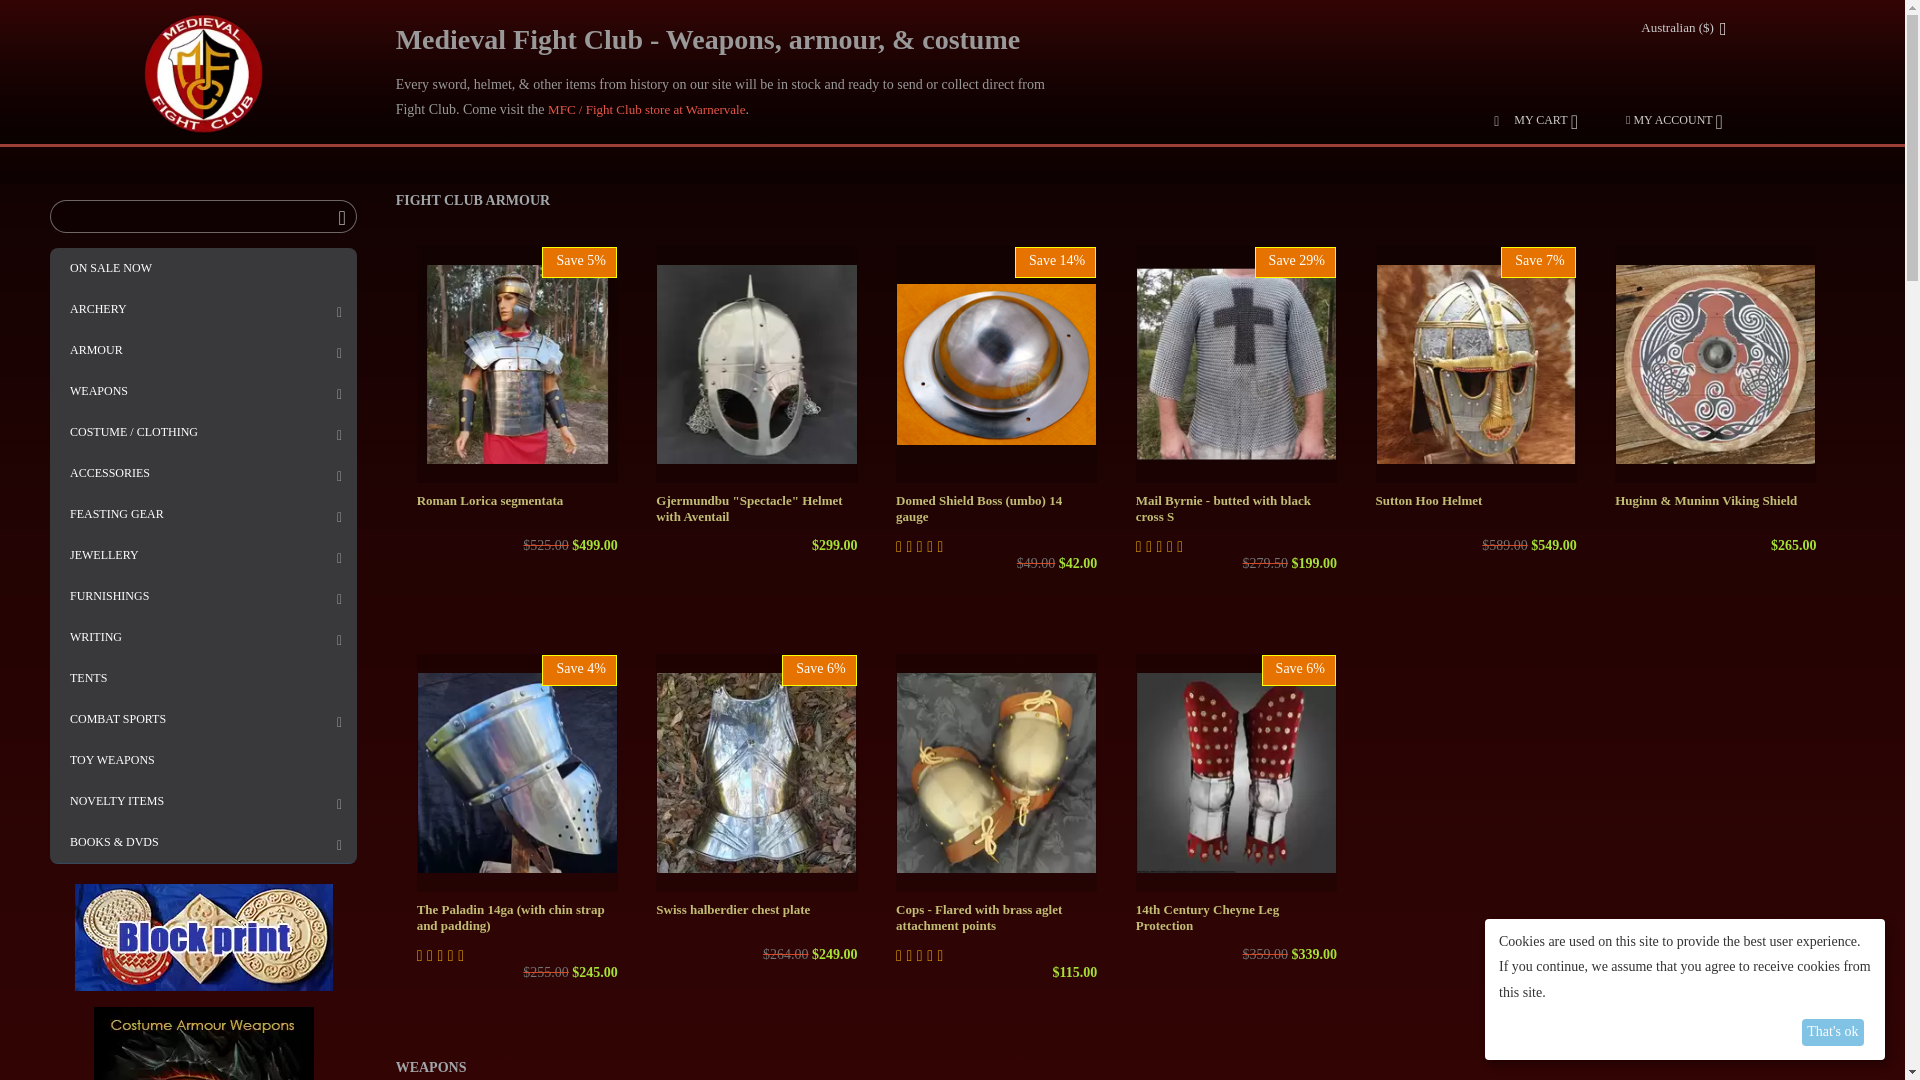 The width and height of the screenshot is (1920, 1080). Describe the element at coordinates (1536, 120) in the screenshot. I see `MY CART` at that location.